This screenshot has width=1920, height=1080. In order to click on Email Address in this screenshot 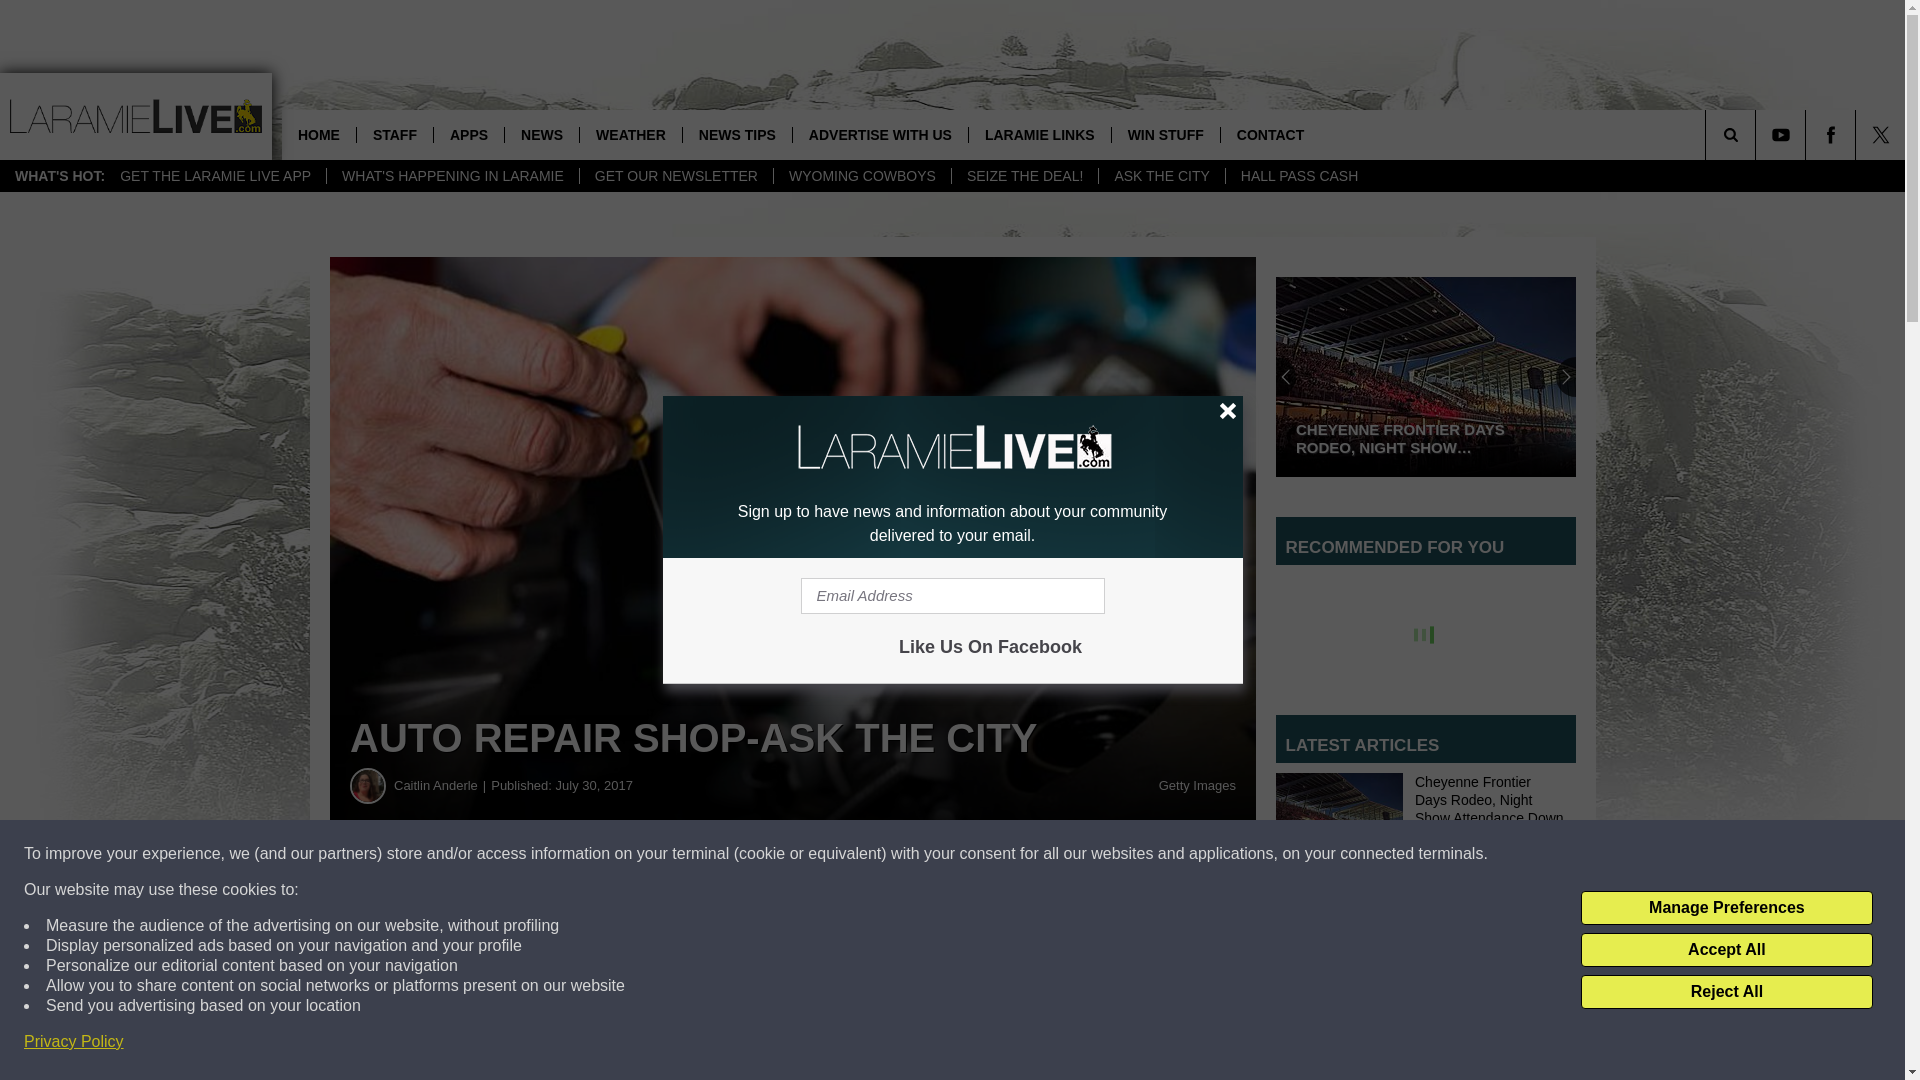, I will do `click(952, 596)`.